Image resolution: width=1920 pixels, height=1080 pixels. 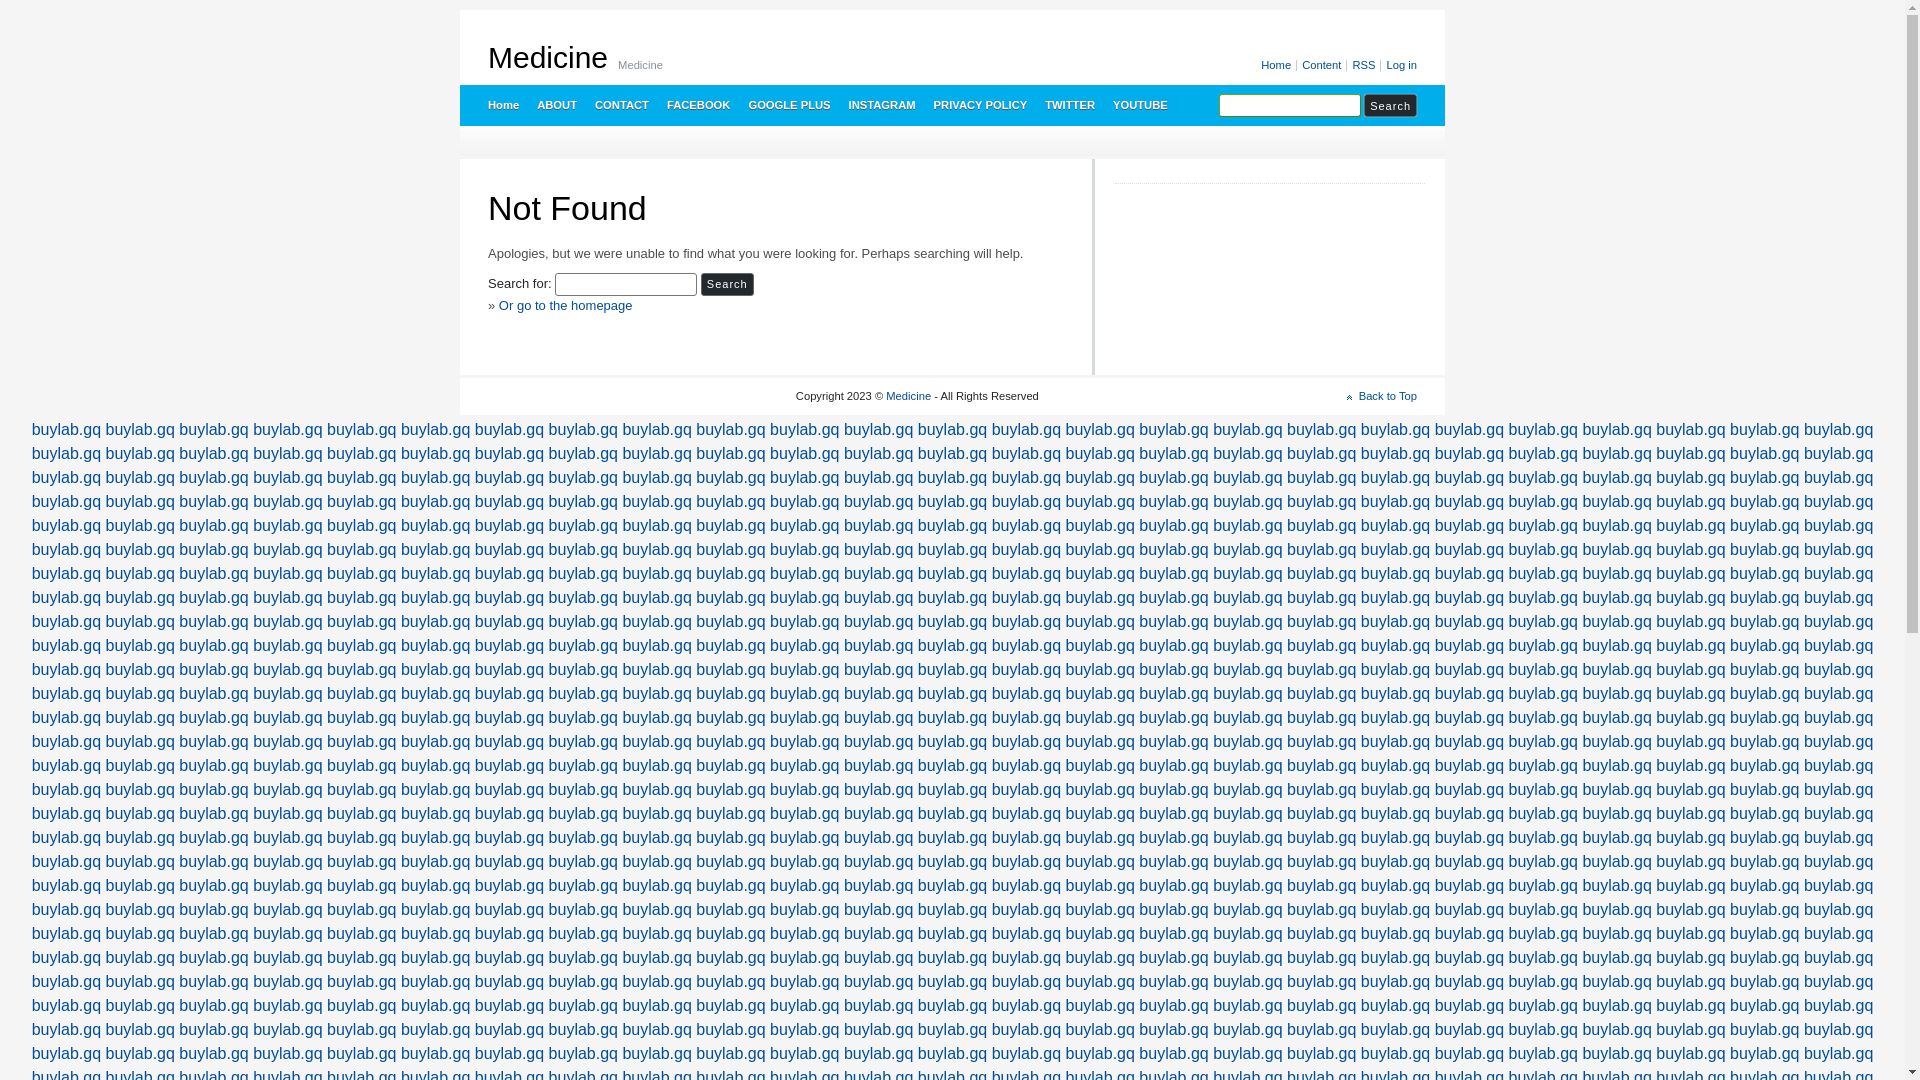 I want to click on buylab.gq, so click(x=510, y=718).